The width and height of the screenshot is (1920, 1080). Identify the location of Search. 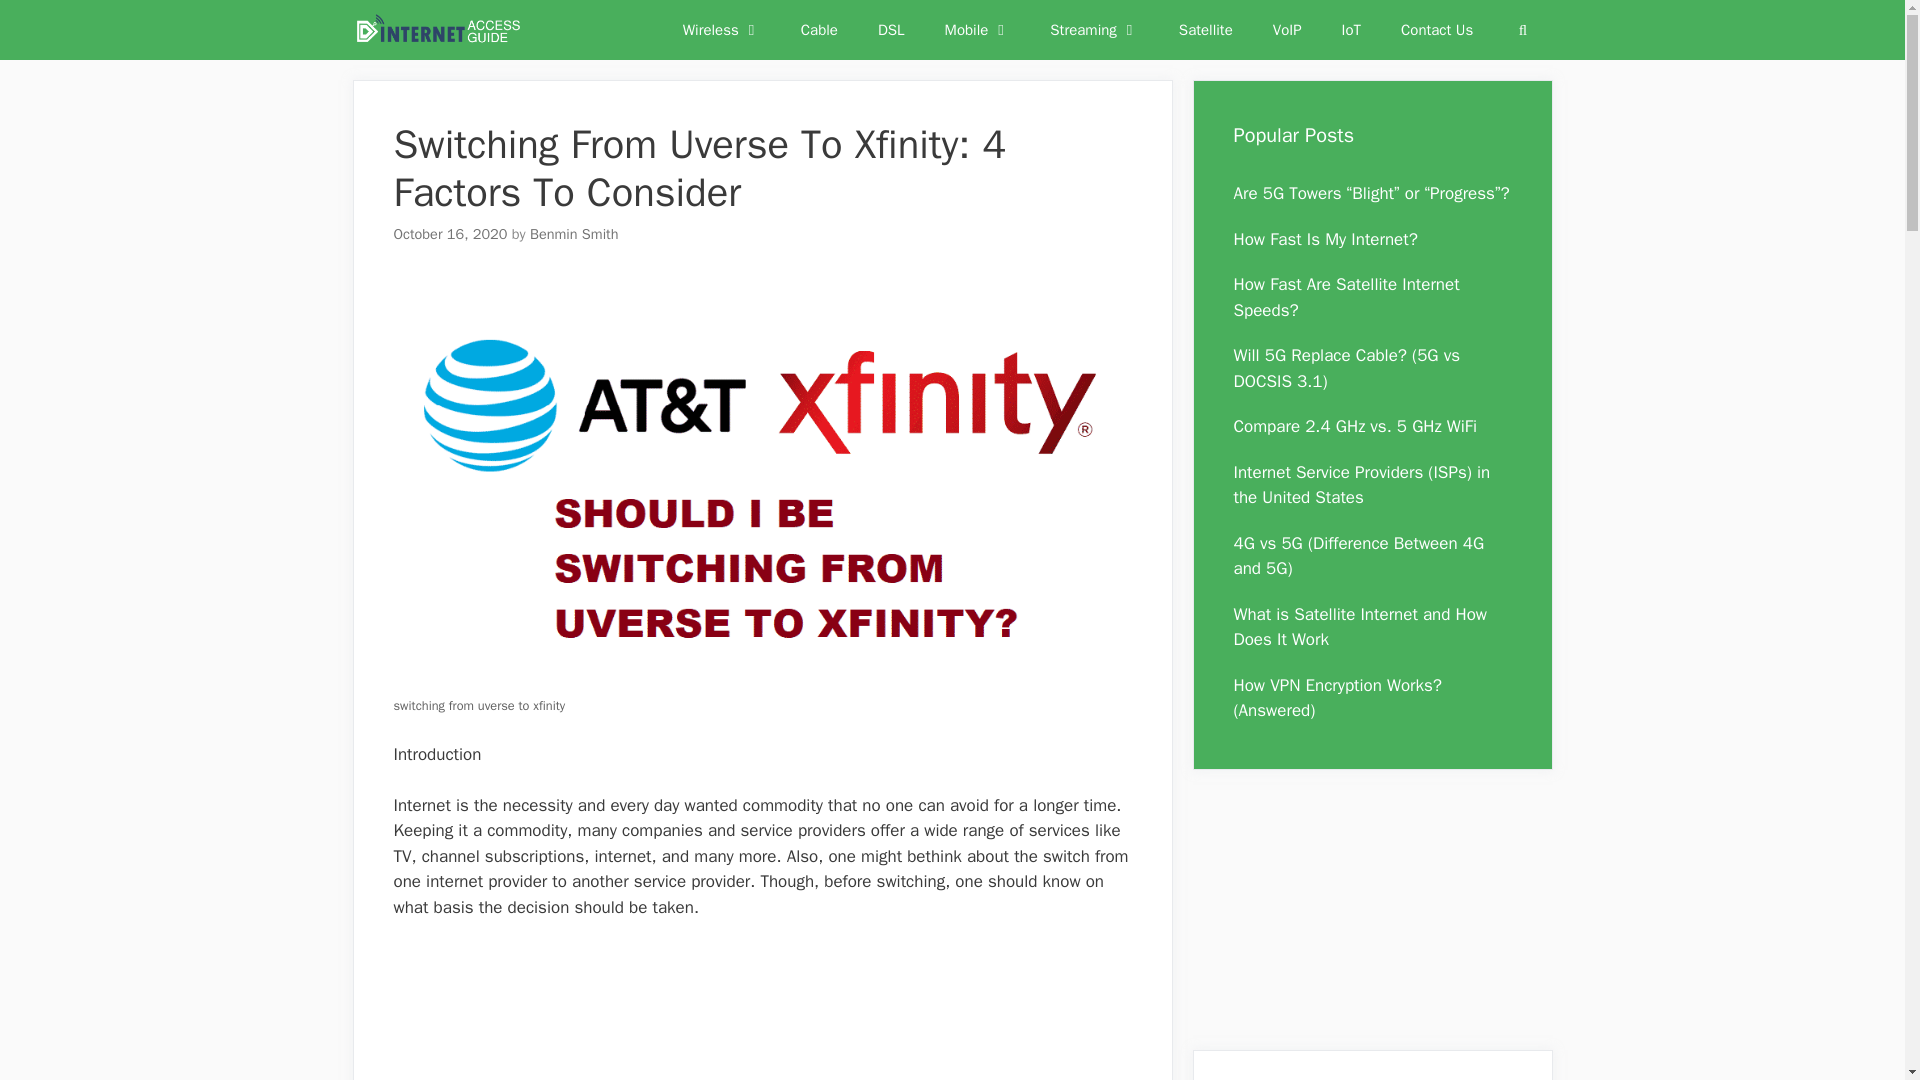
(1522, 30).